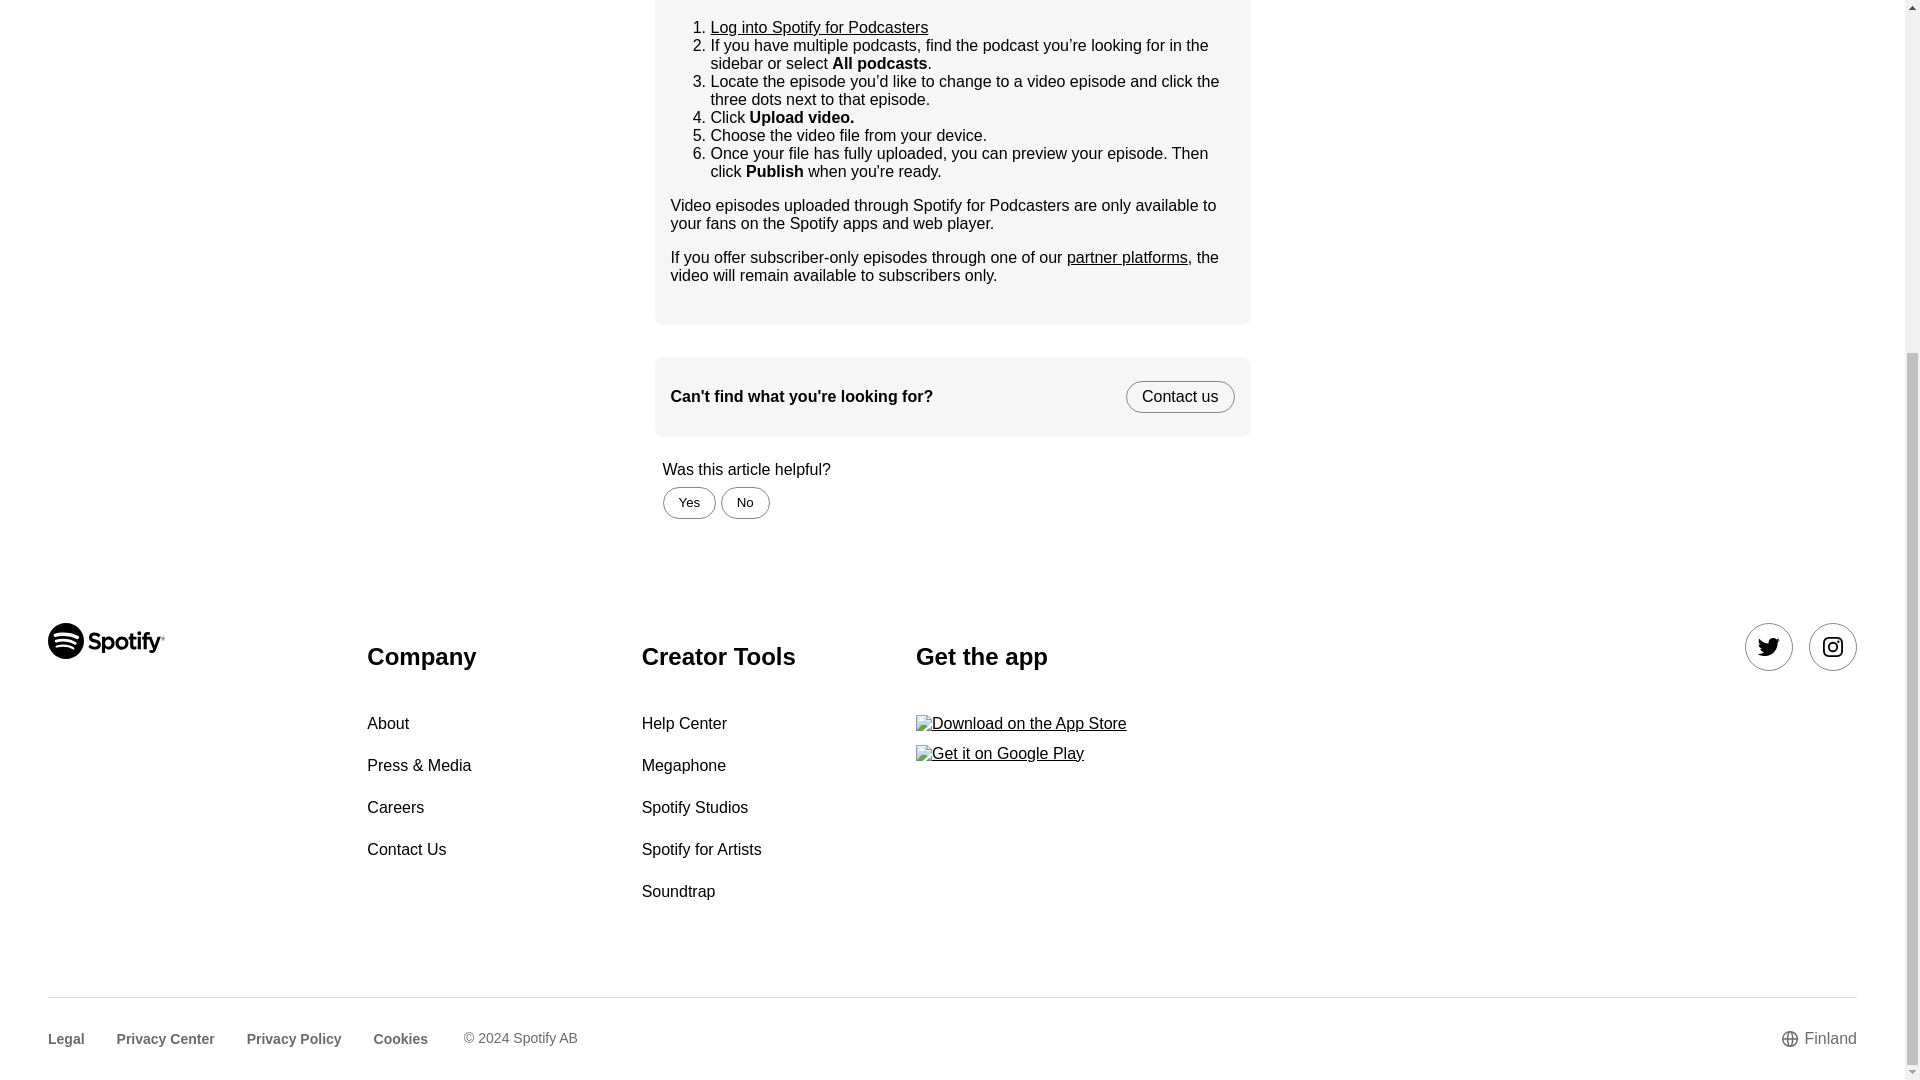 Image resolution: width=1920 pixels, height=1080 pixels. Describe the element at coordinates (395, 808) in the screenshot. I see `Careers` at that location.